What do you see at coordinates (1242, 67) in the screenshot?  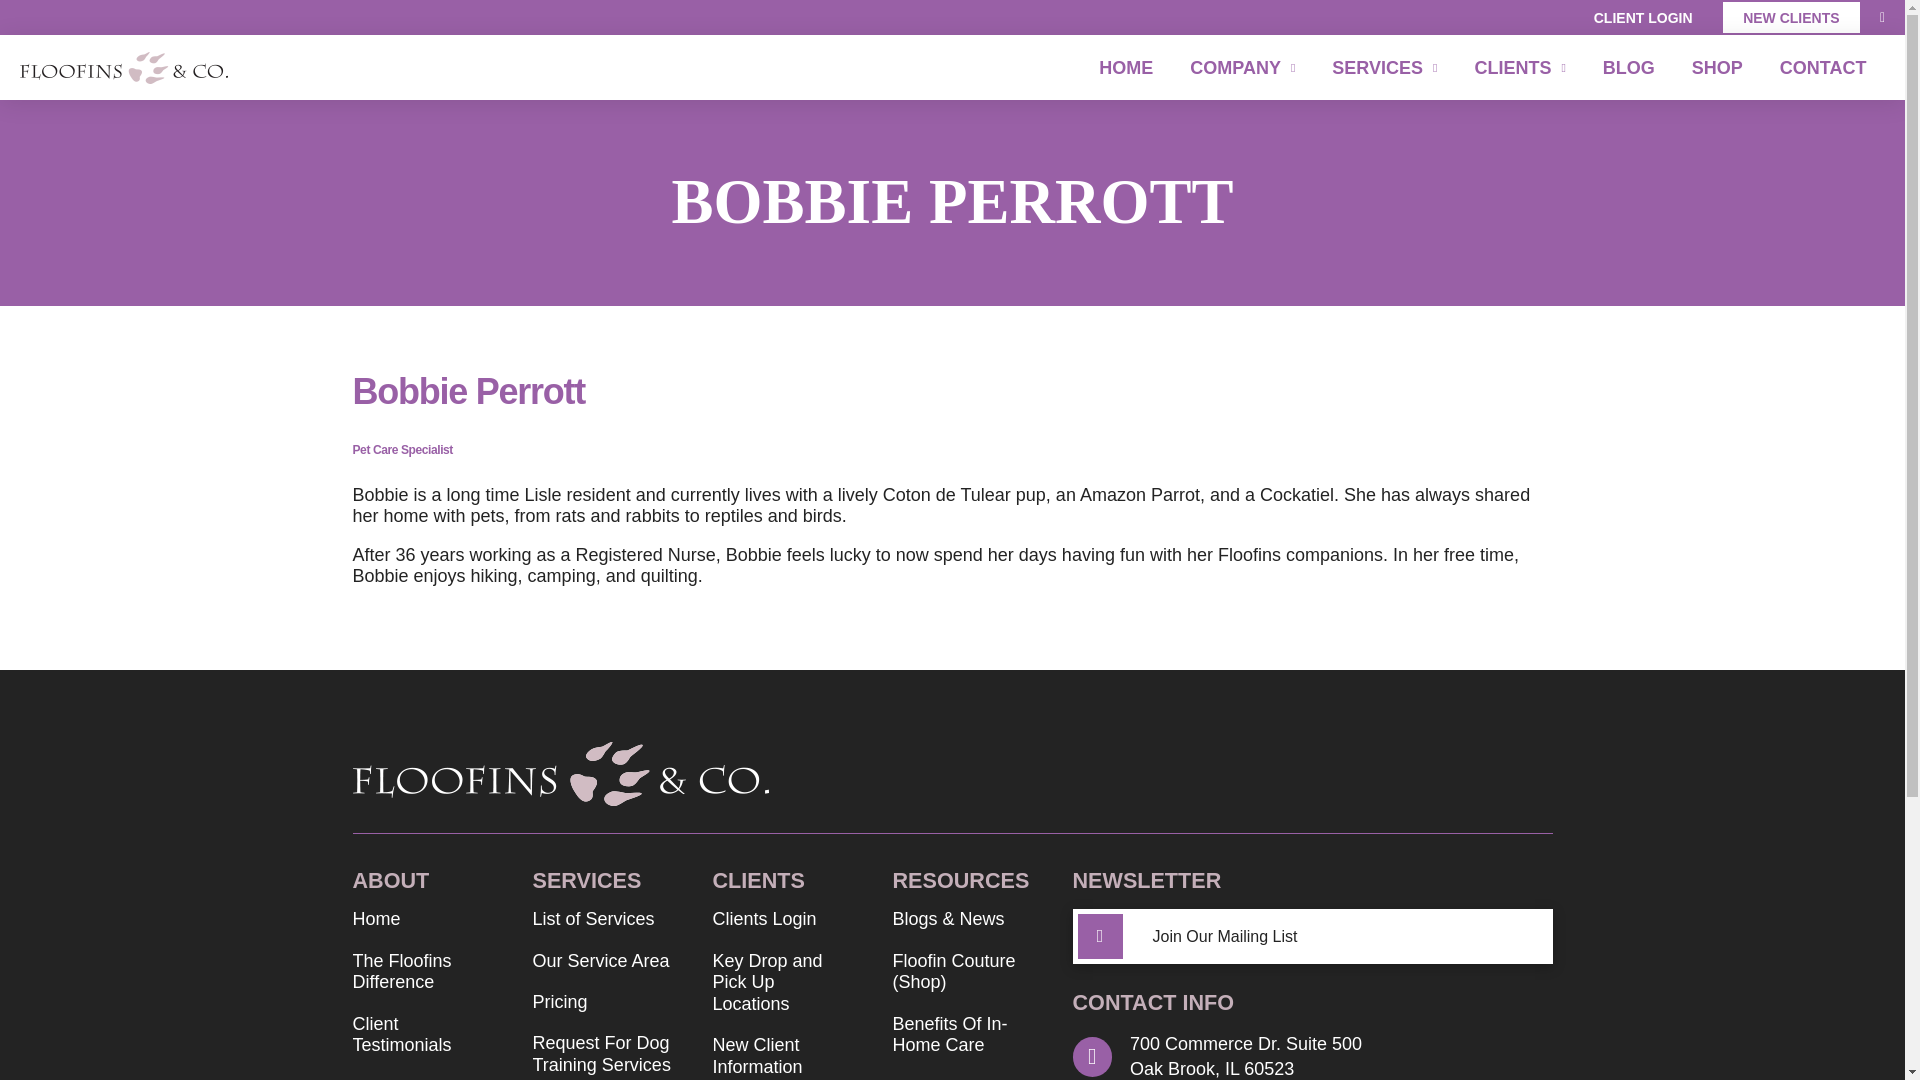 I see `COMPANY` at bounding box center [1242, 67].